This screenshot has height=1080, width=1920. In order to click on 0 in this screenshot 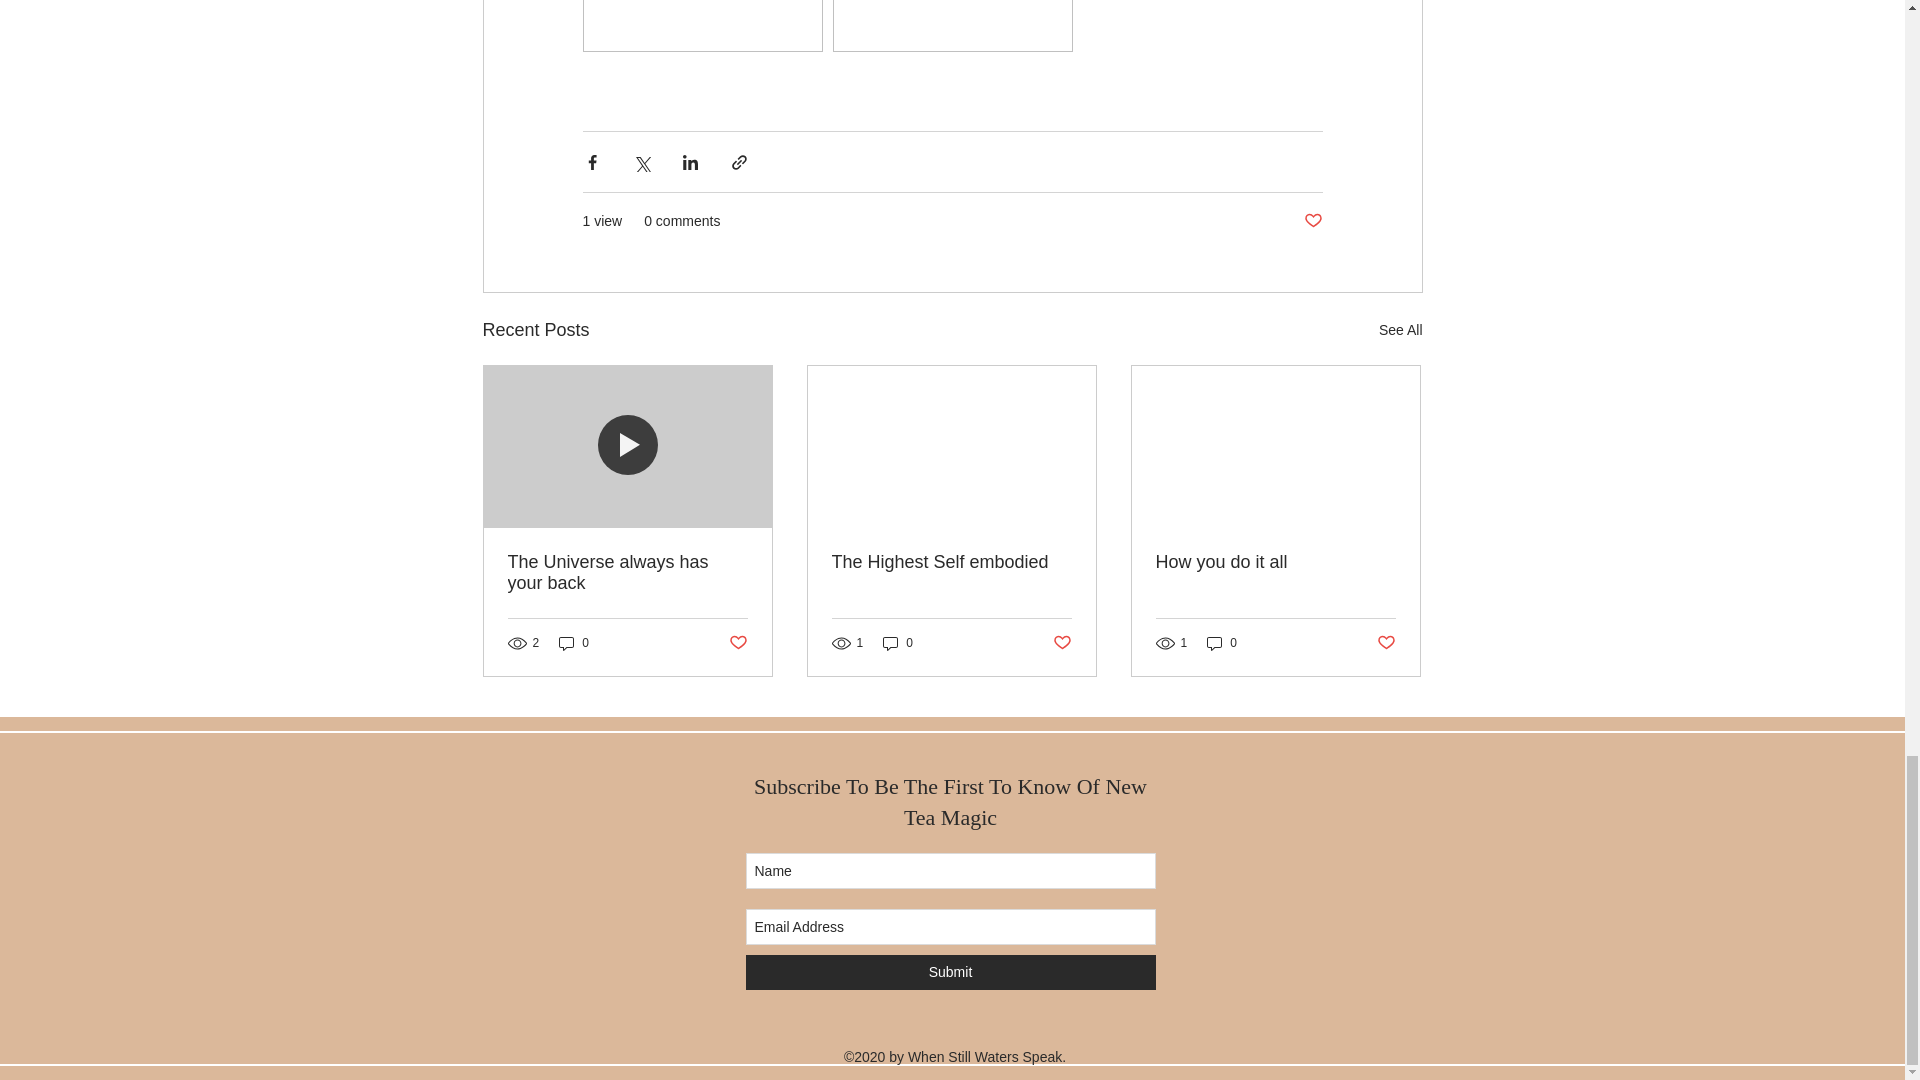, I will do `click(1222, 643)`.